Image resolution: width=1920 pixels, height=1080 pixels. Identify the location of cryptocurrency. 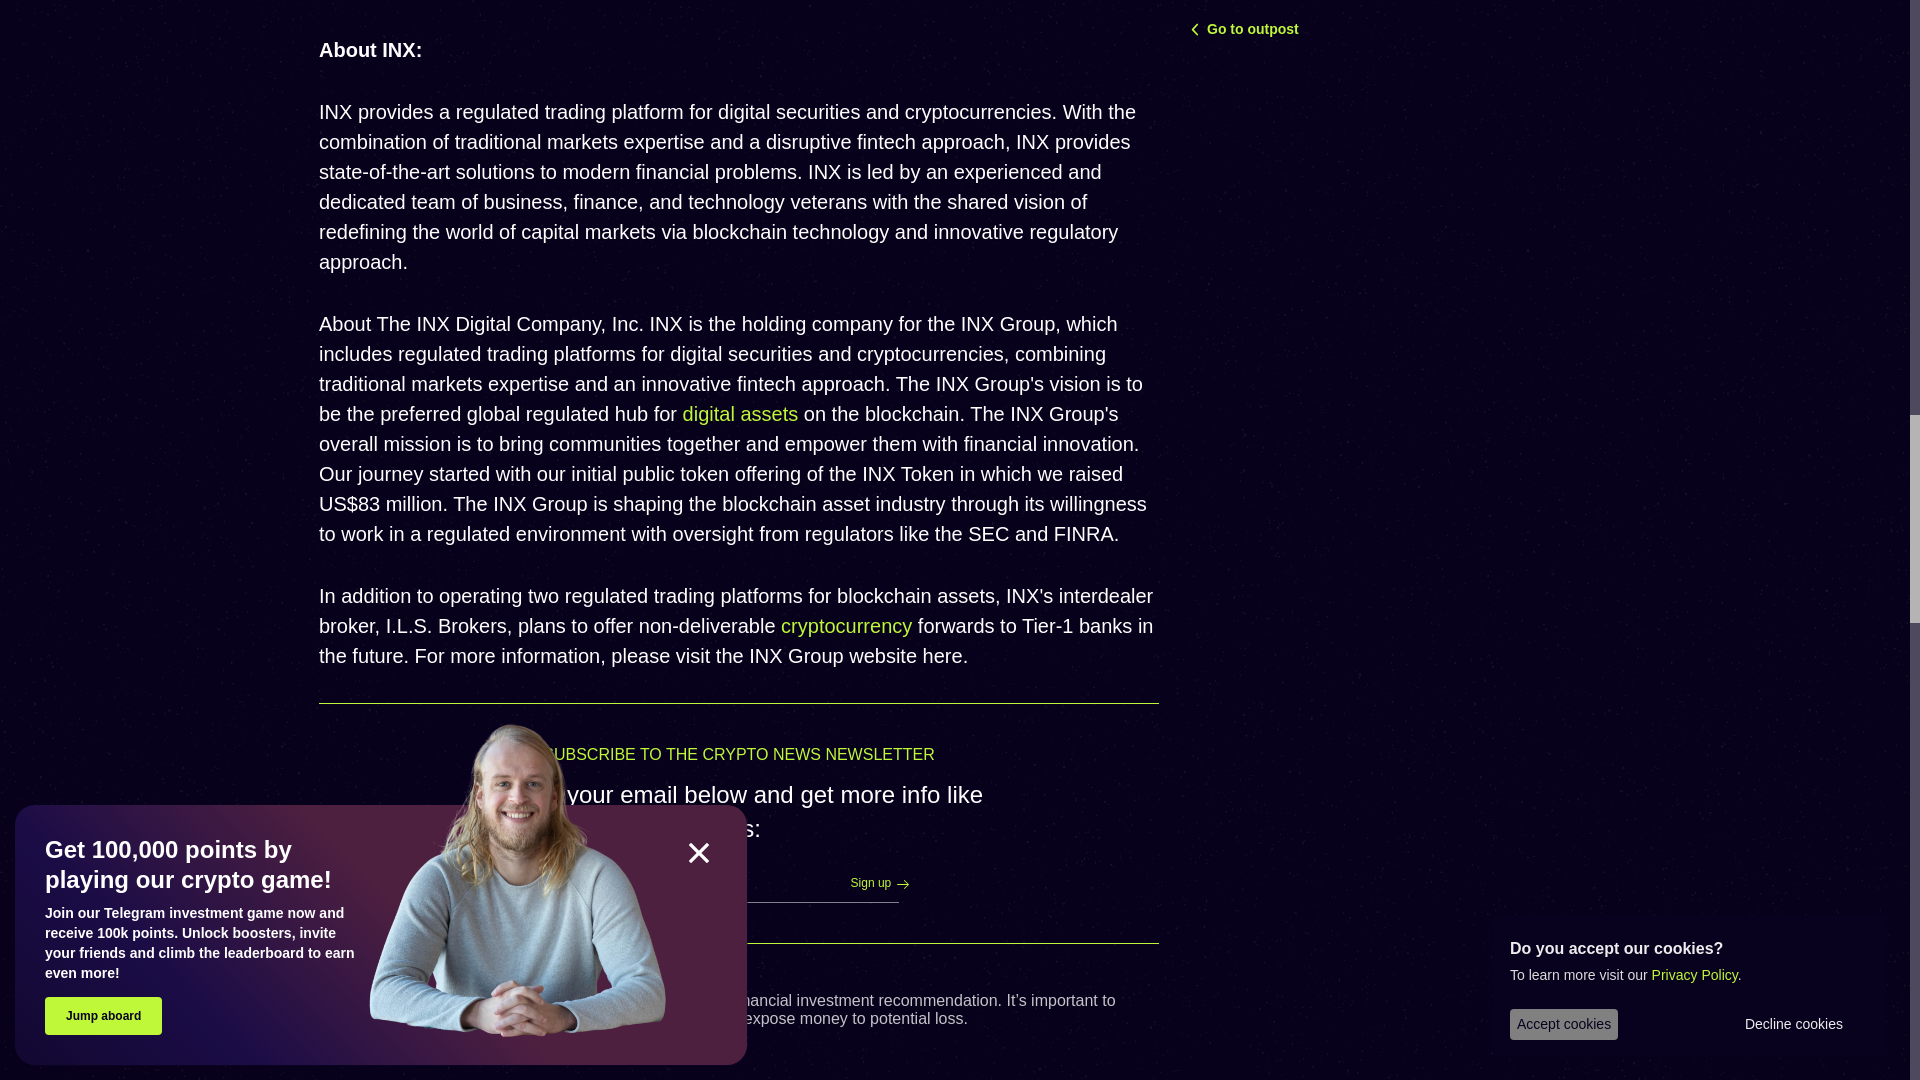
(846, 626).